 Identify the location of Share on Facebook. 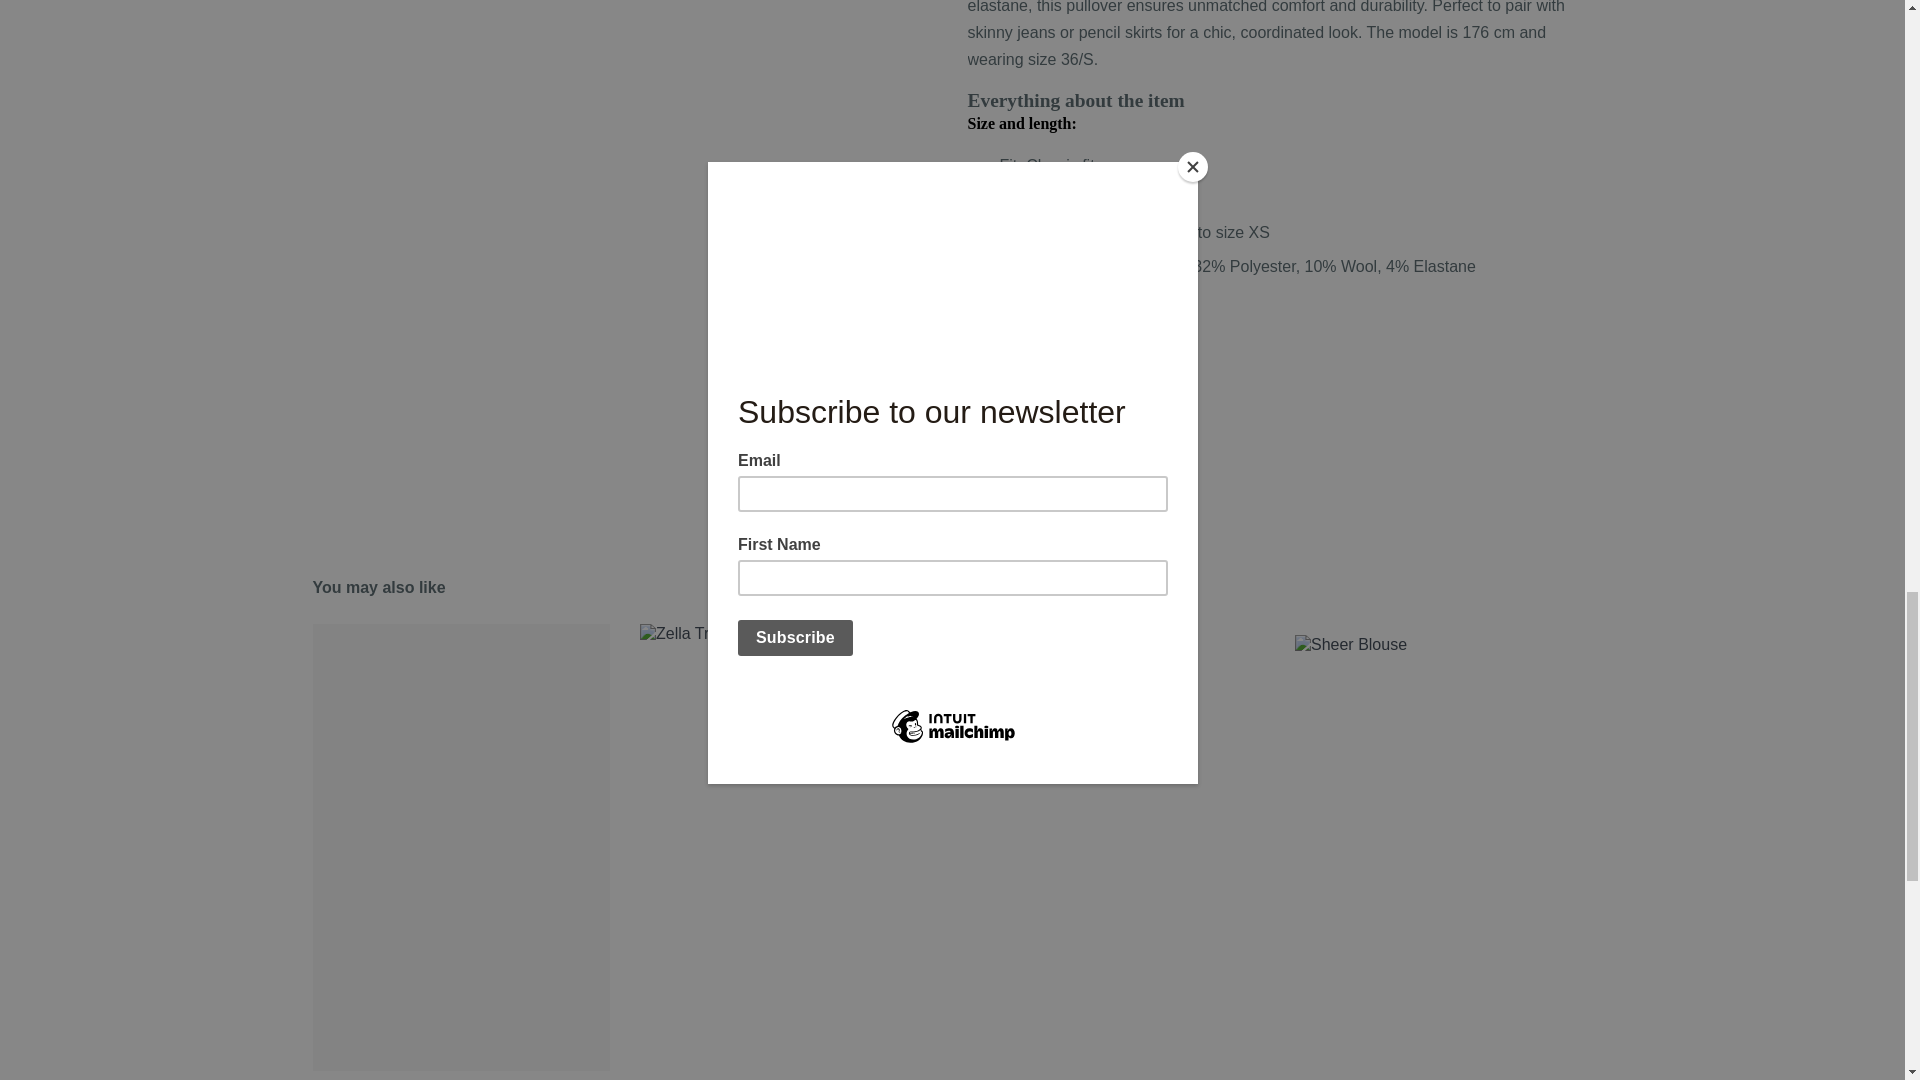
(1000, 512).